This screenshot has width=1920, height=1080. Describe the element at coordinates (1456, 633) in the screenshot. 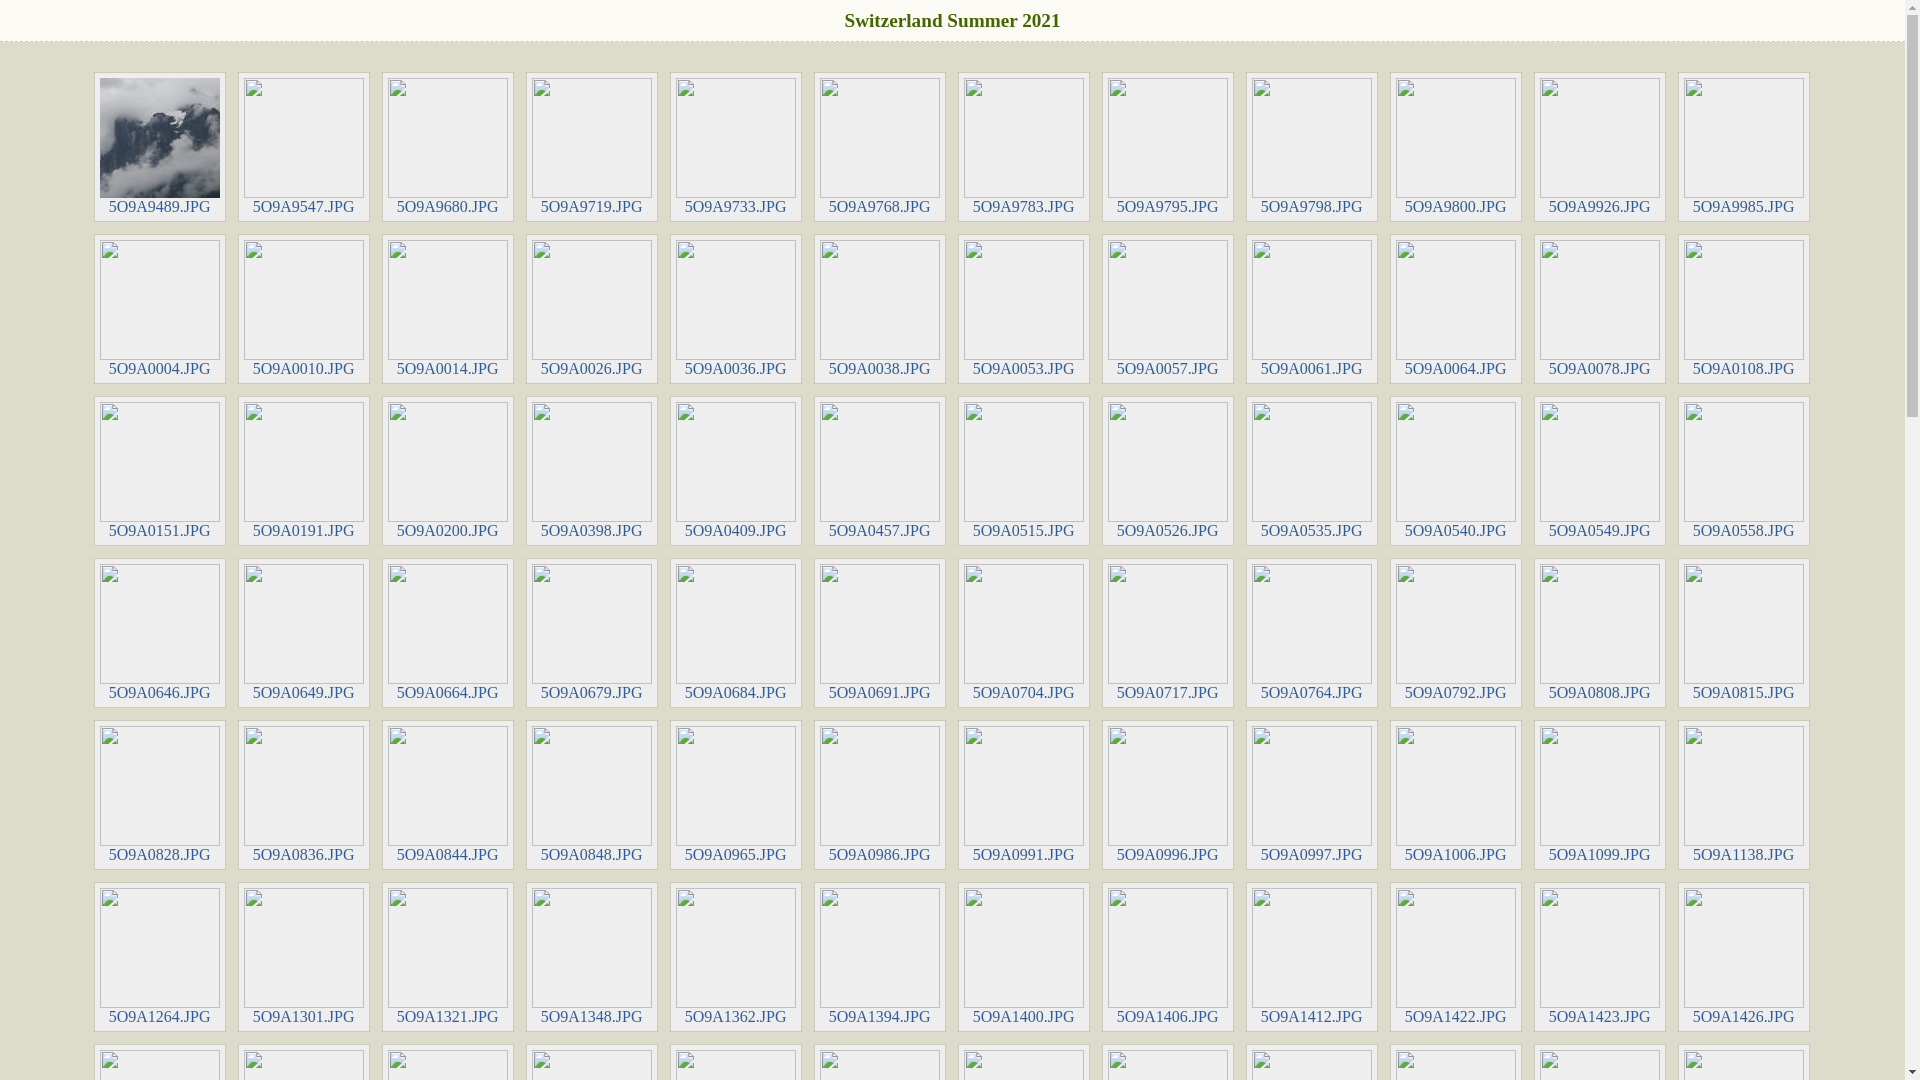

I see `5O9A0792.JPG` at that location.